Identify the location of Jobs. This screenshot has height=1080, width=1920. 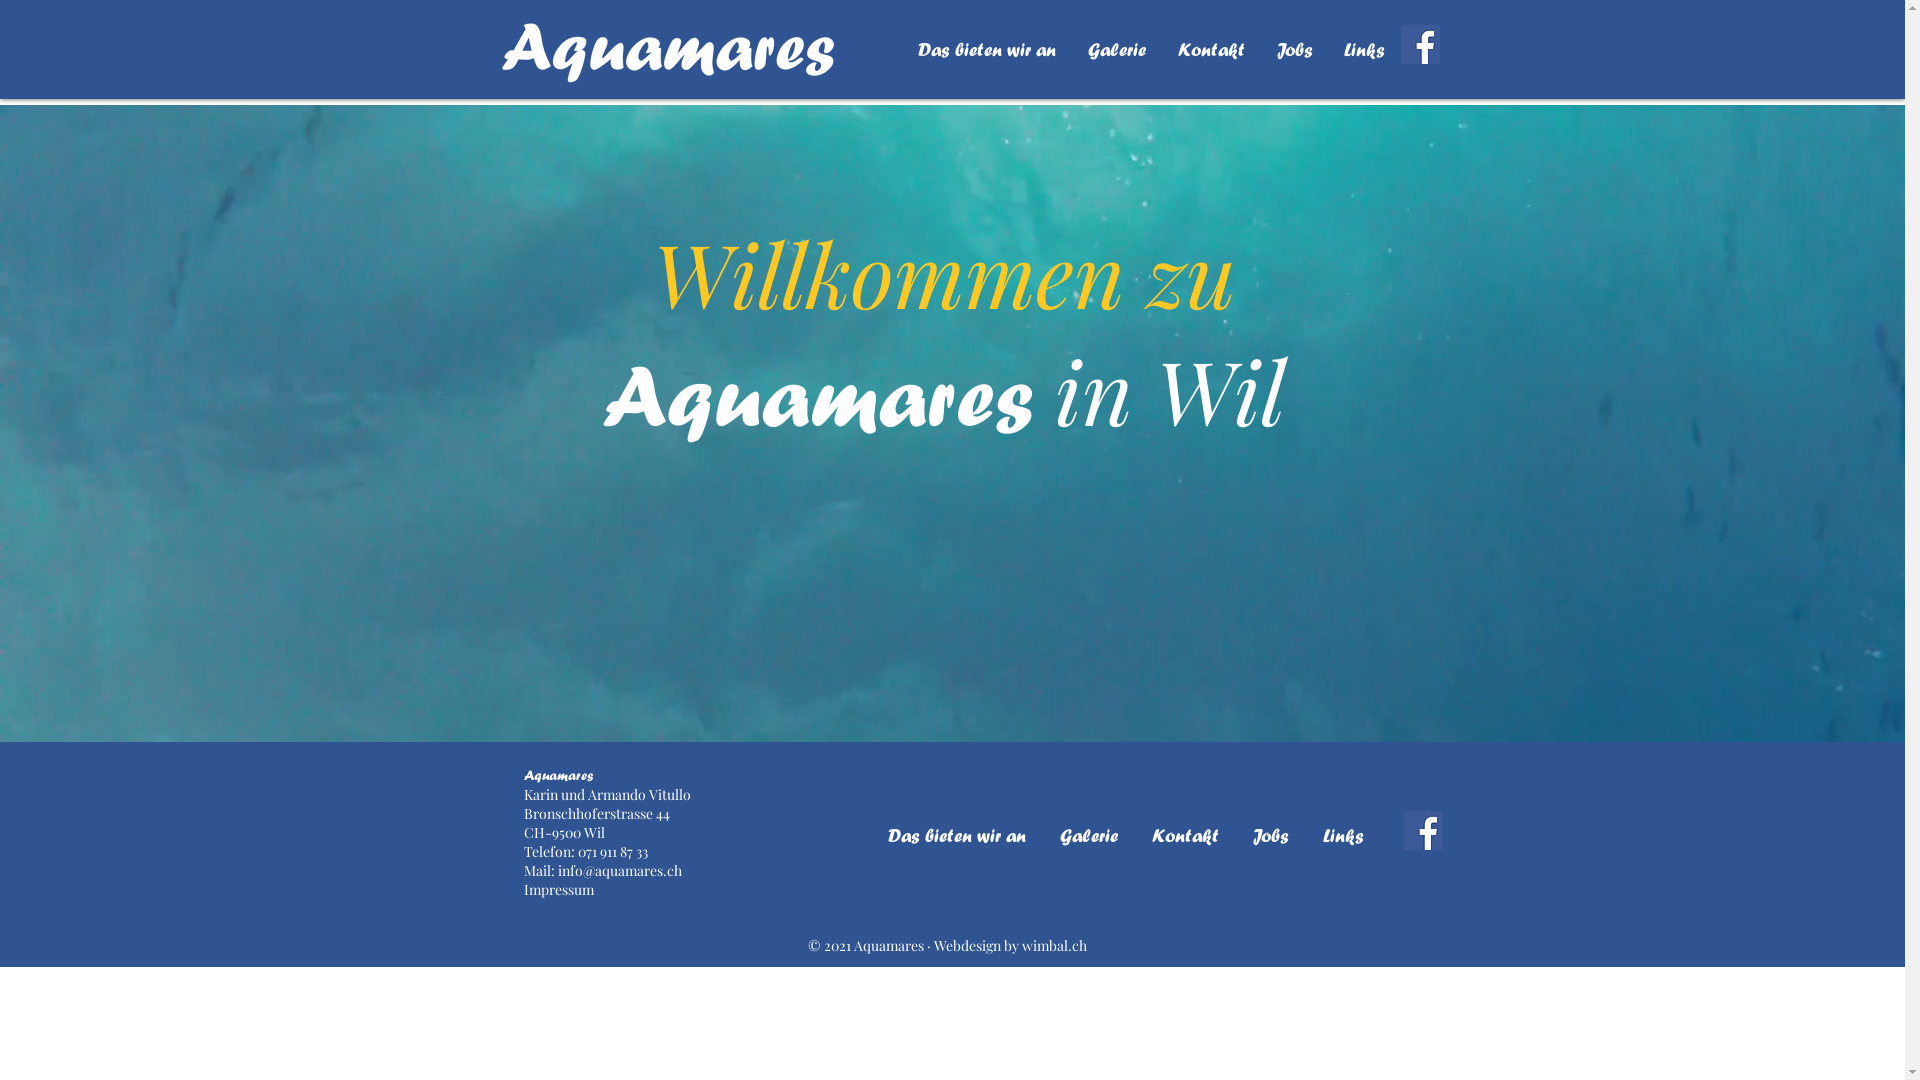
(1271, 836).